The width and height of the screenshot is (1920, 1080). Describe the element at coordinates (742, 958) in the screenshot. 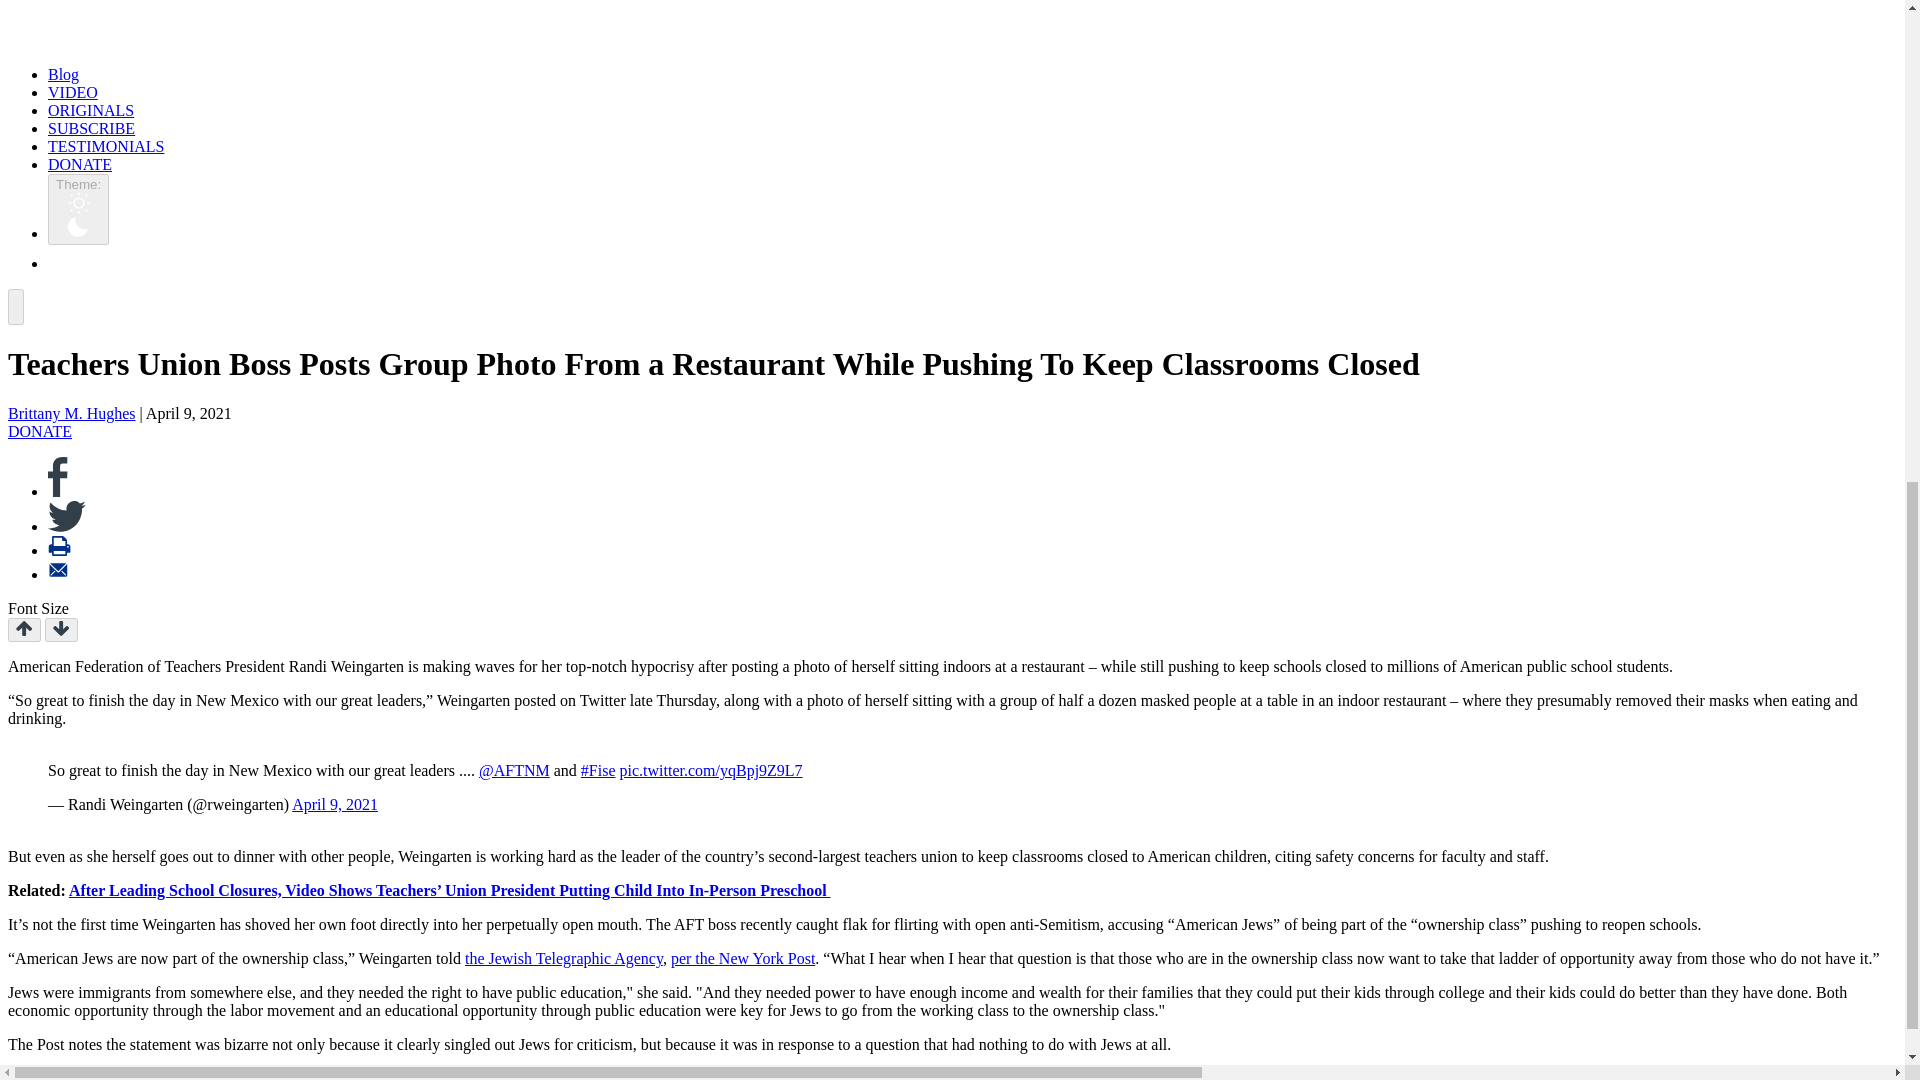

I see `per the New York Post` at that location.